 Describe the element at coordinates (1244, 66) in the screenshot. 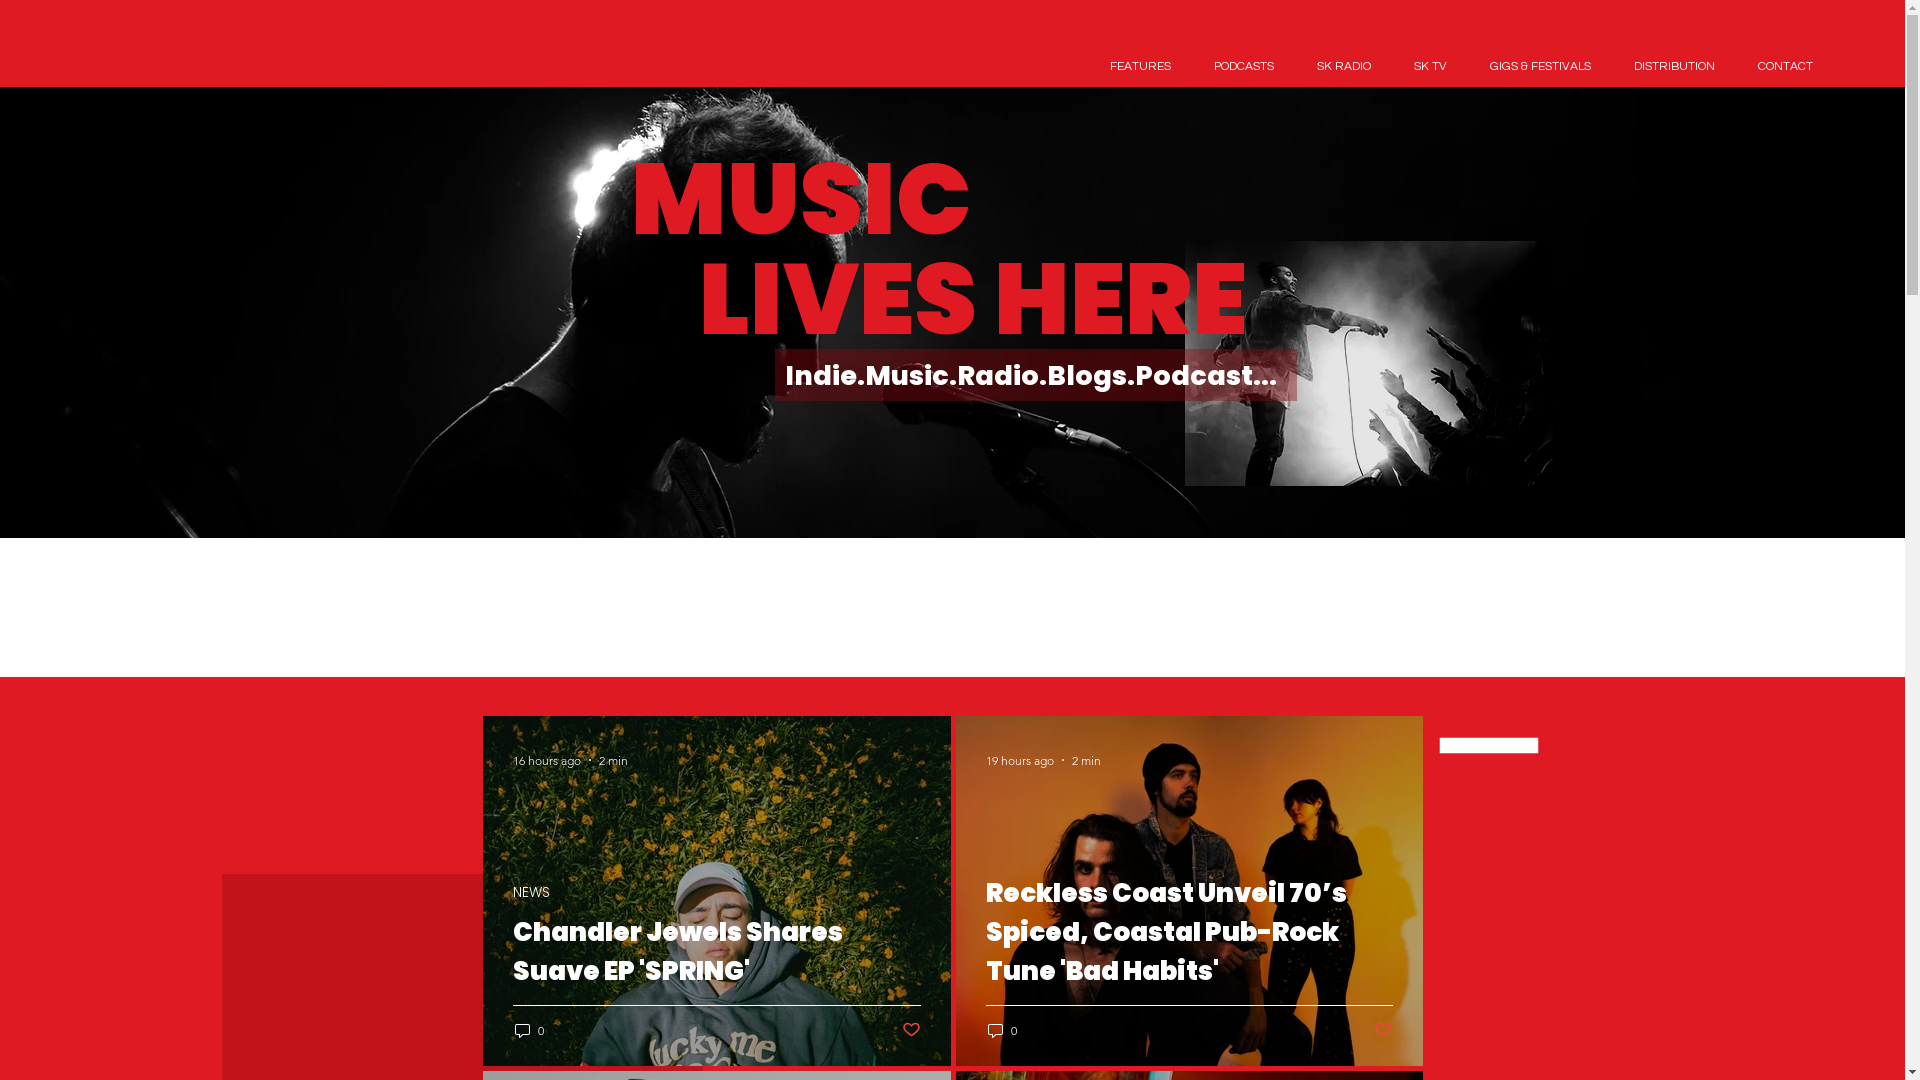

I see `PODCASTS` at that location.